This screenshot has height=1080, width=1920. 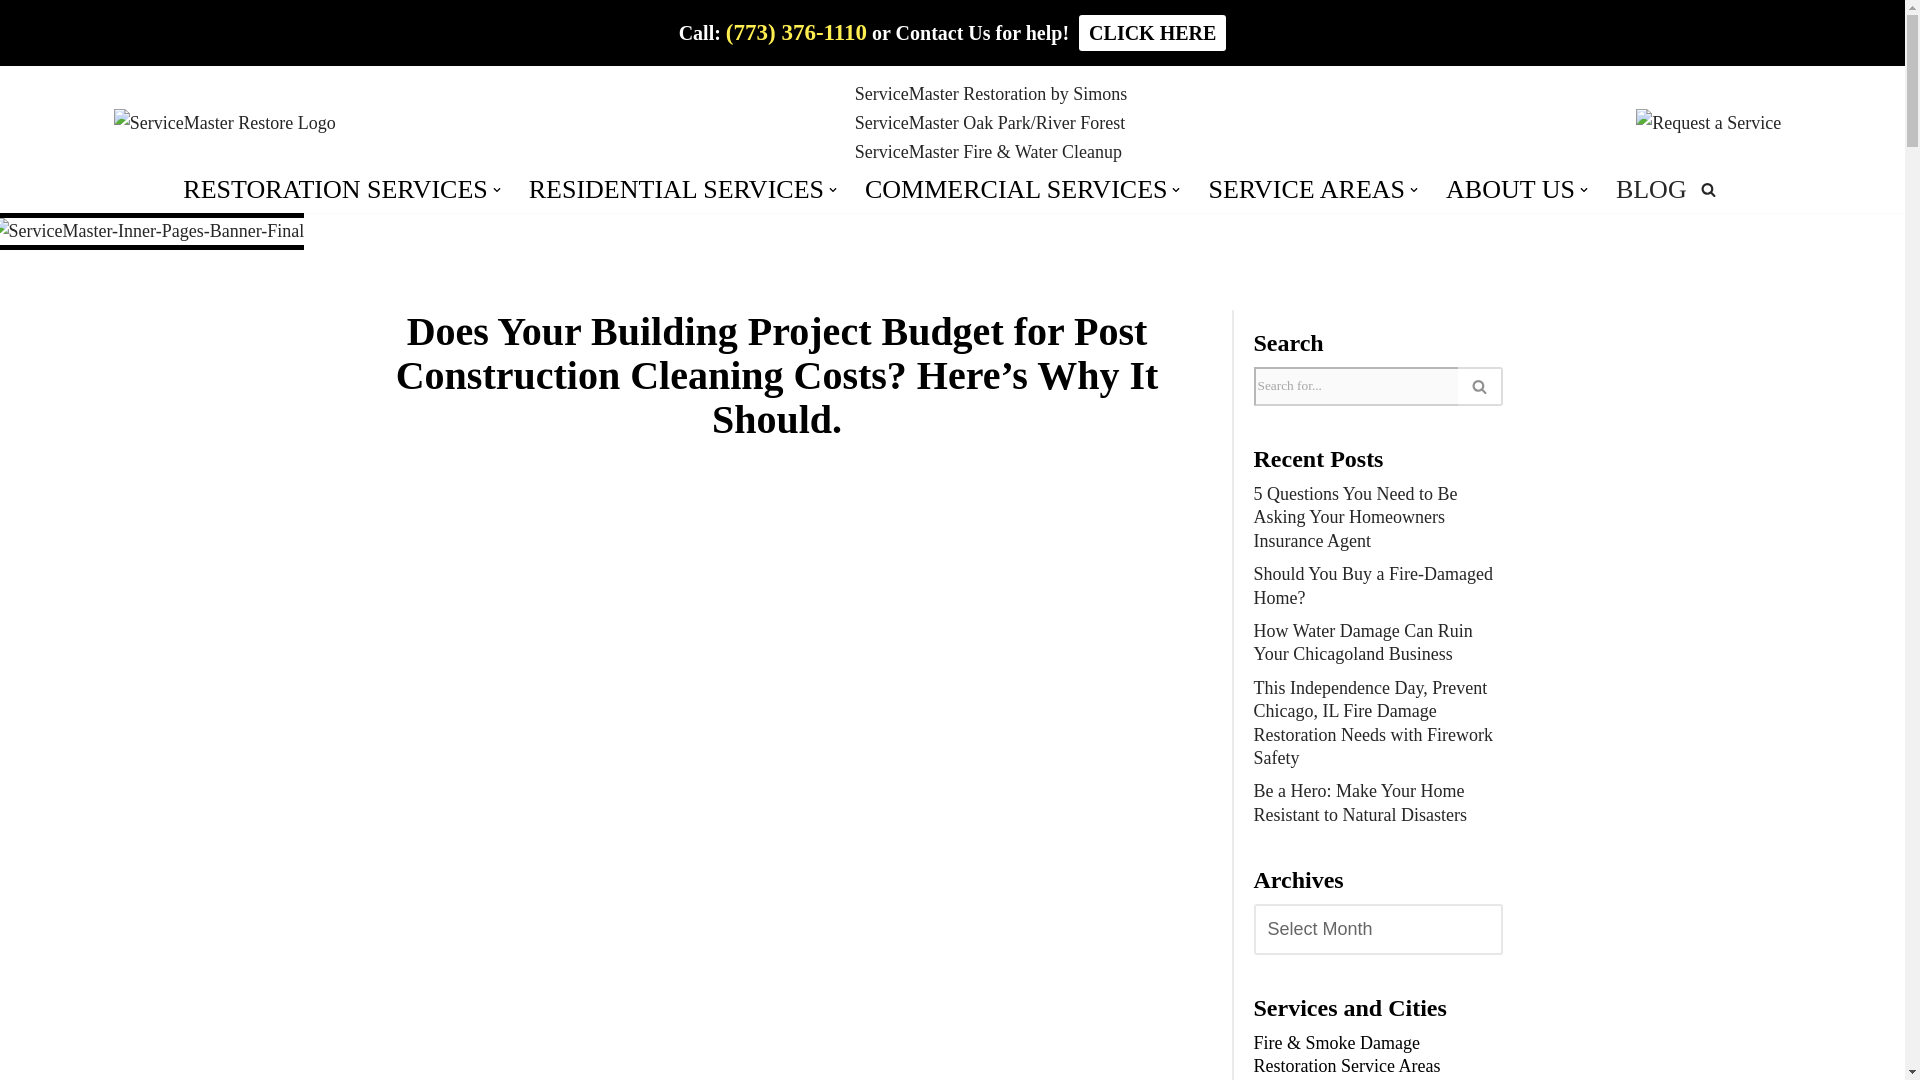 I want to click on CLICK HERE, so click(x=1152, y=32).